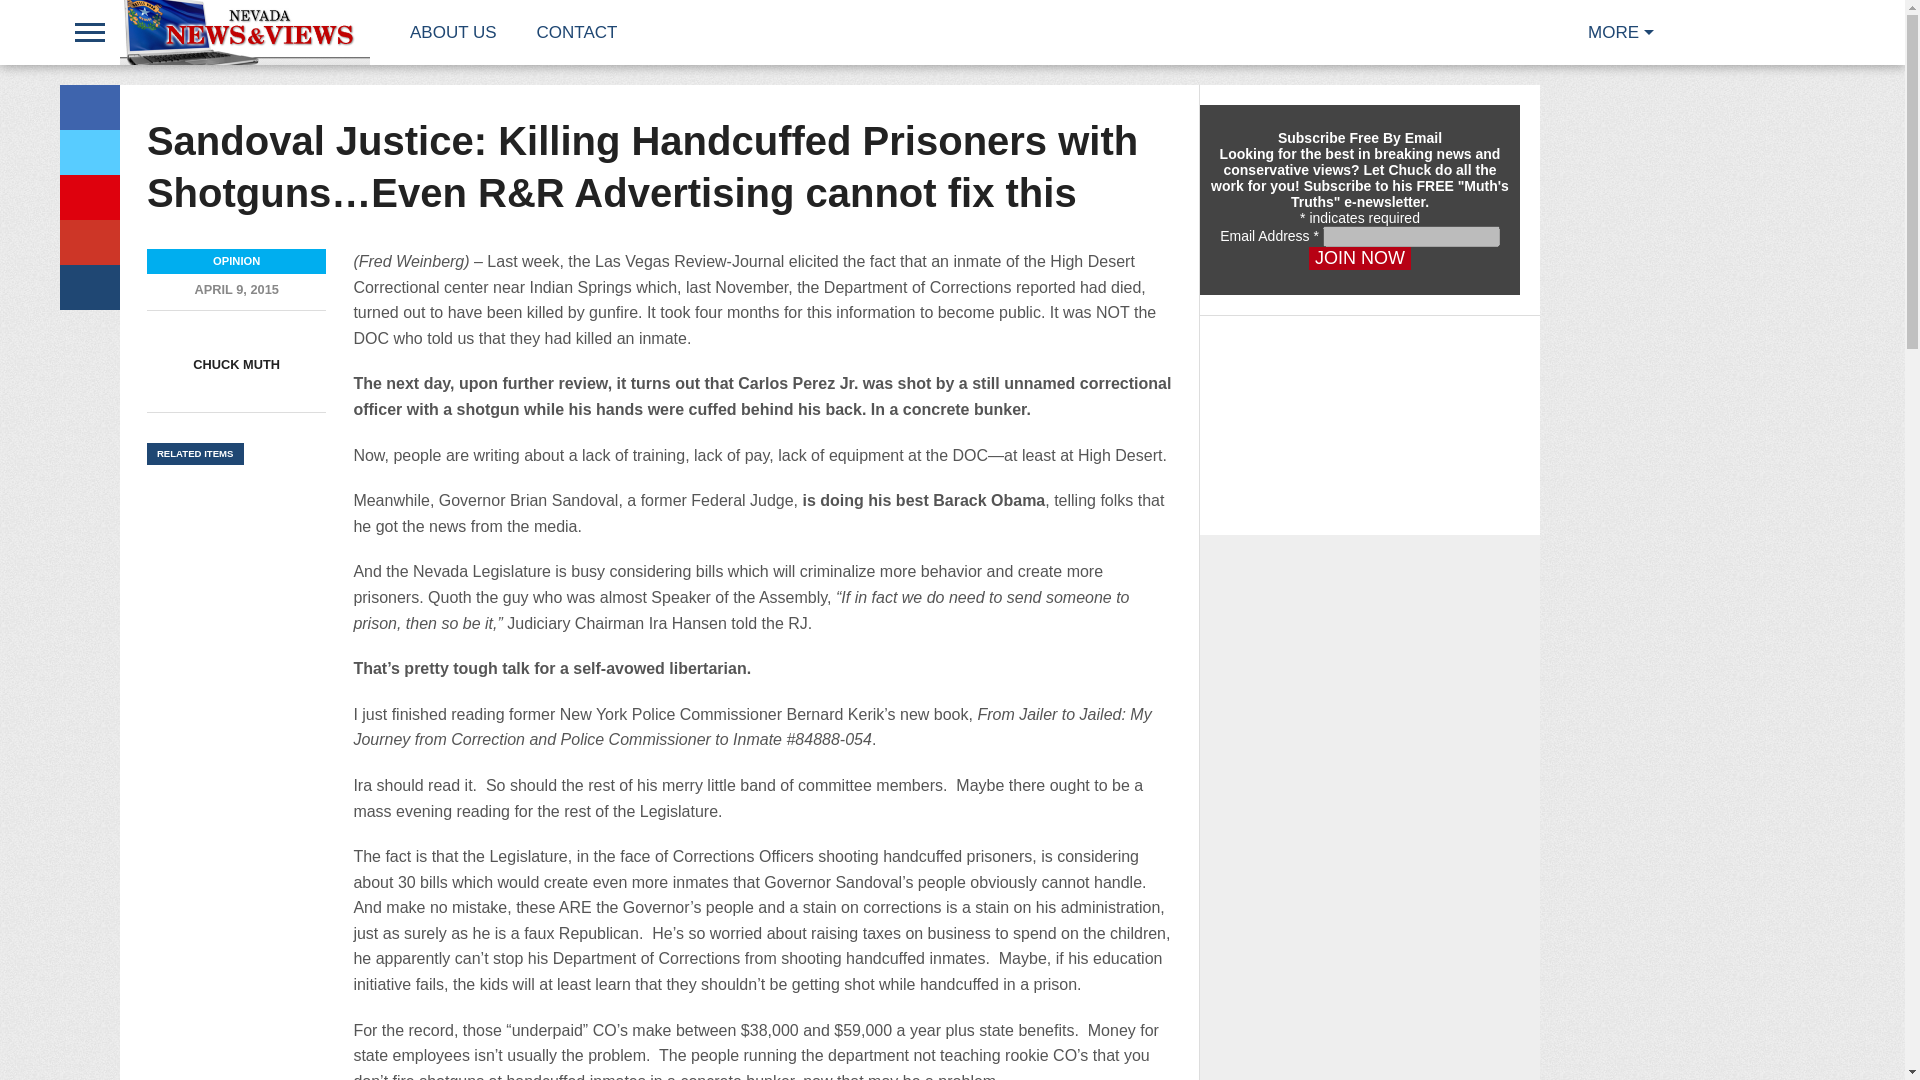 This screenshot has height=1080, width=1920. I want to click on Share on Facebook, so click(89, 107).